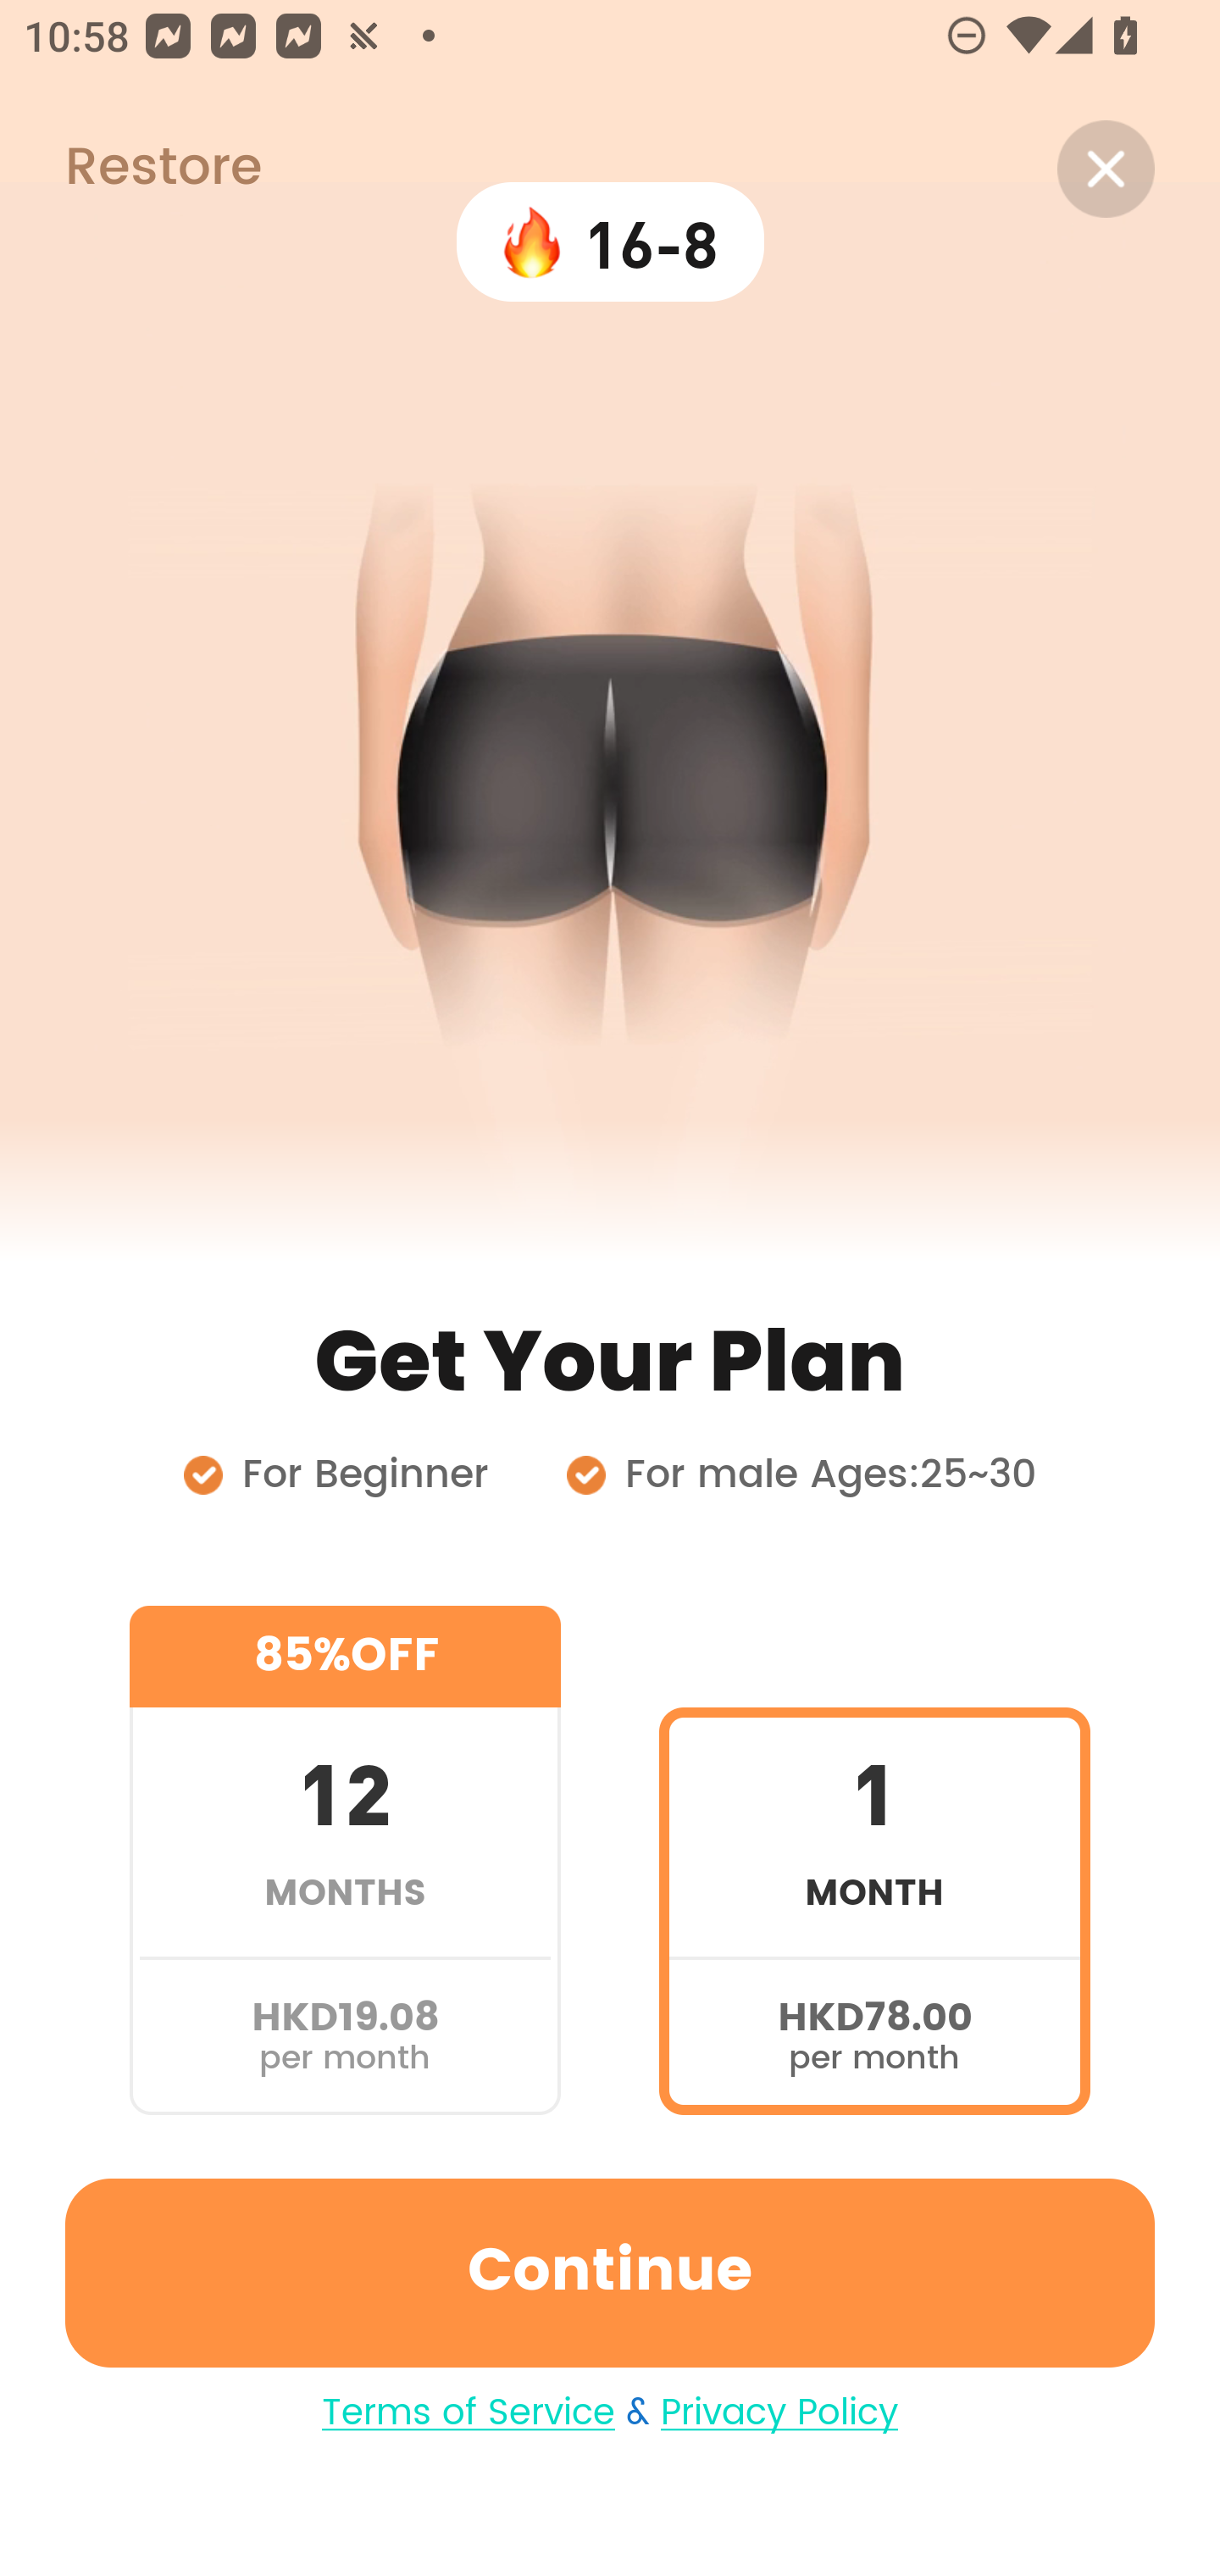 This screenshot has height=2576, width=1220. I want to click on 85%OFF 12 MONTHS per month HKD19.08, so click(345, 1859).